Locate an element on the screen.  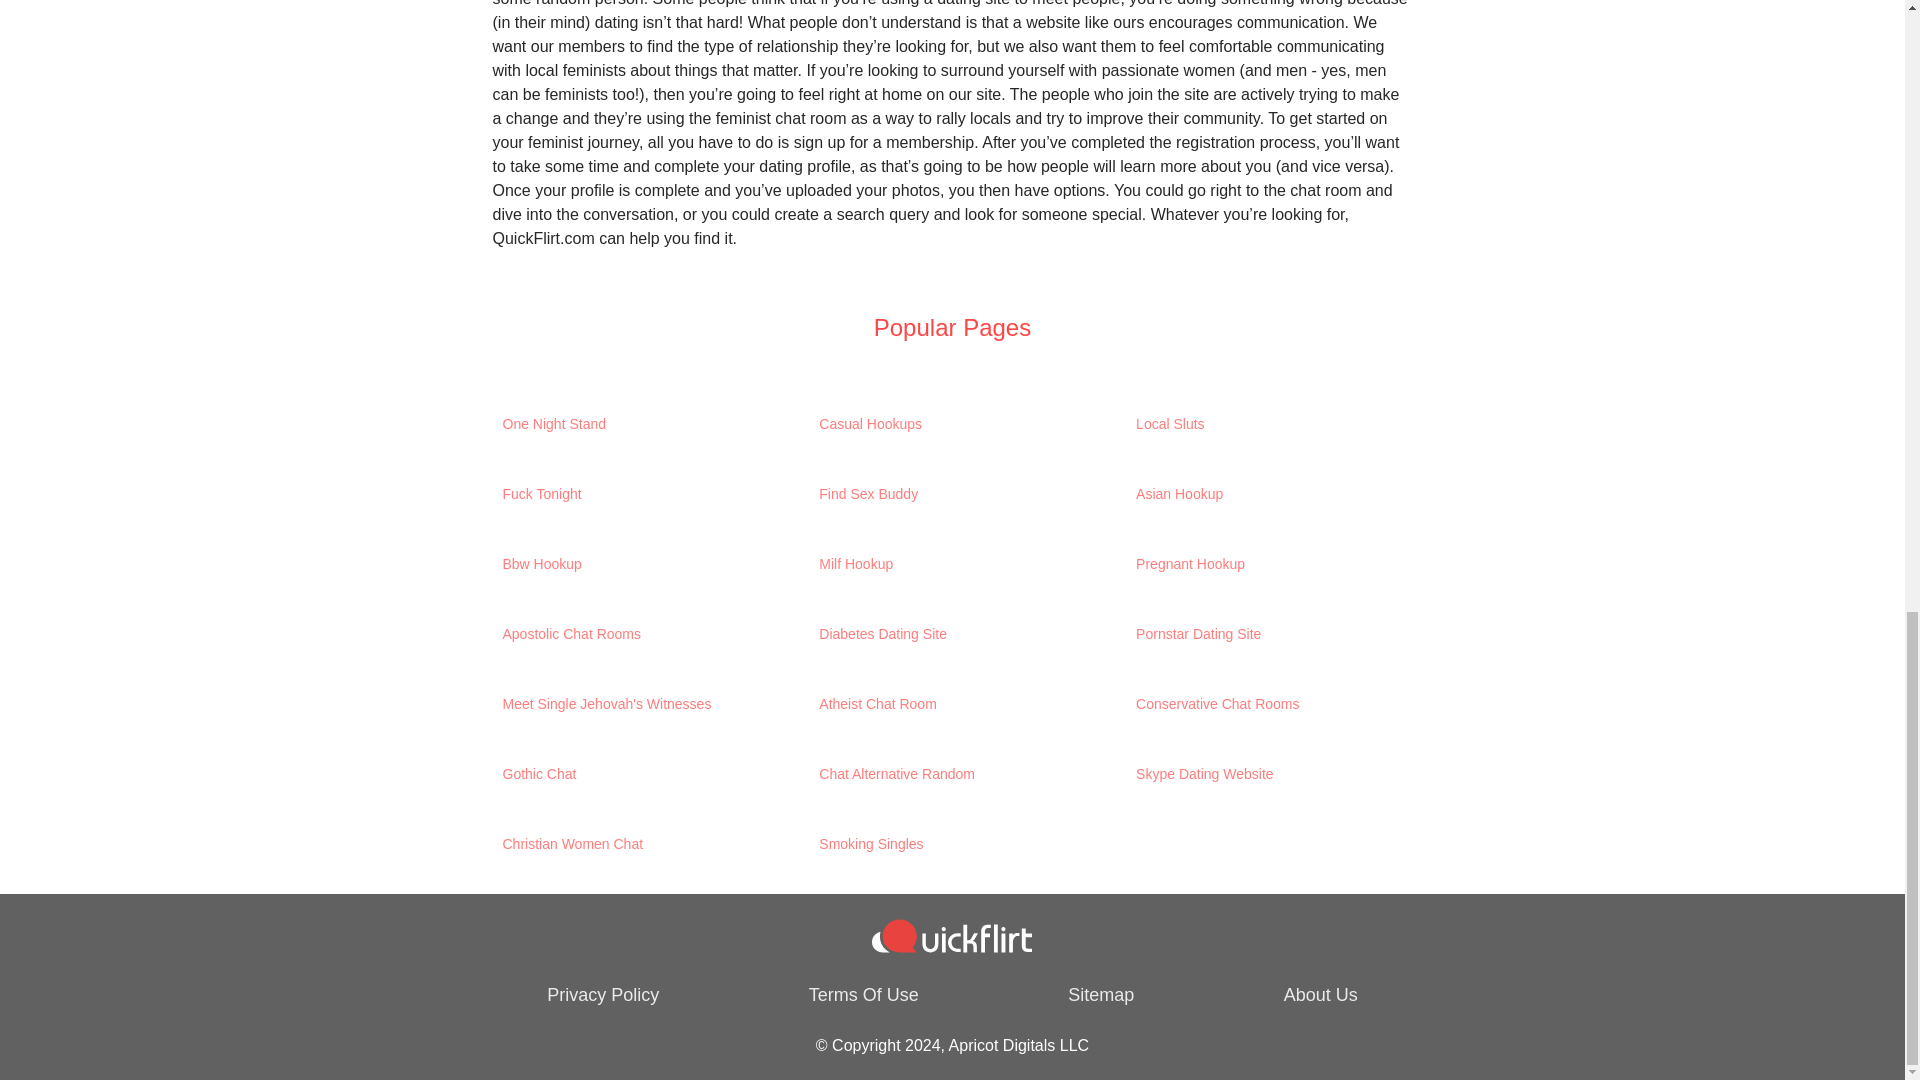
Milf Hookup is located at coordinates (947, 564).